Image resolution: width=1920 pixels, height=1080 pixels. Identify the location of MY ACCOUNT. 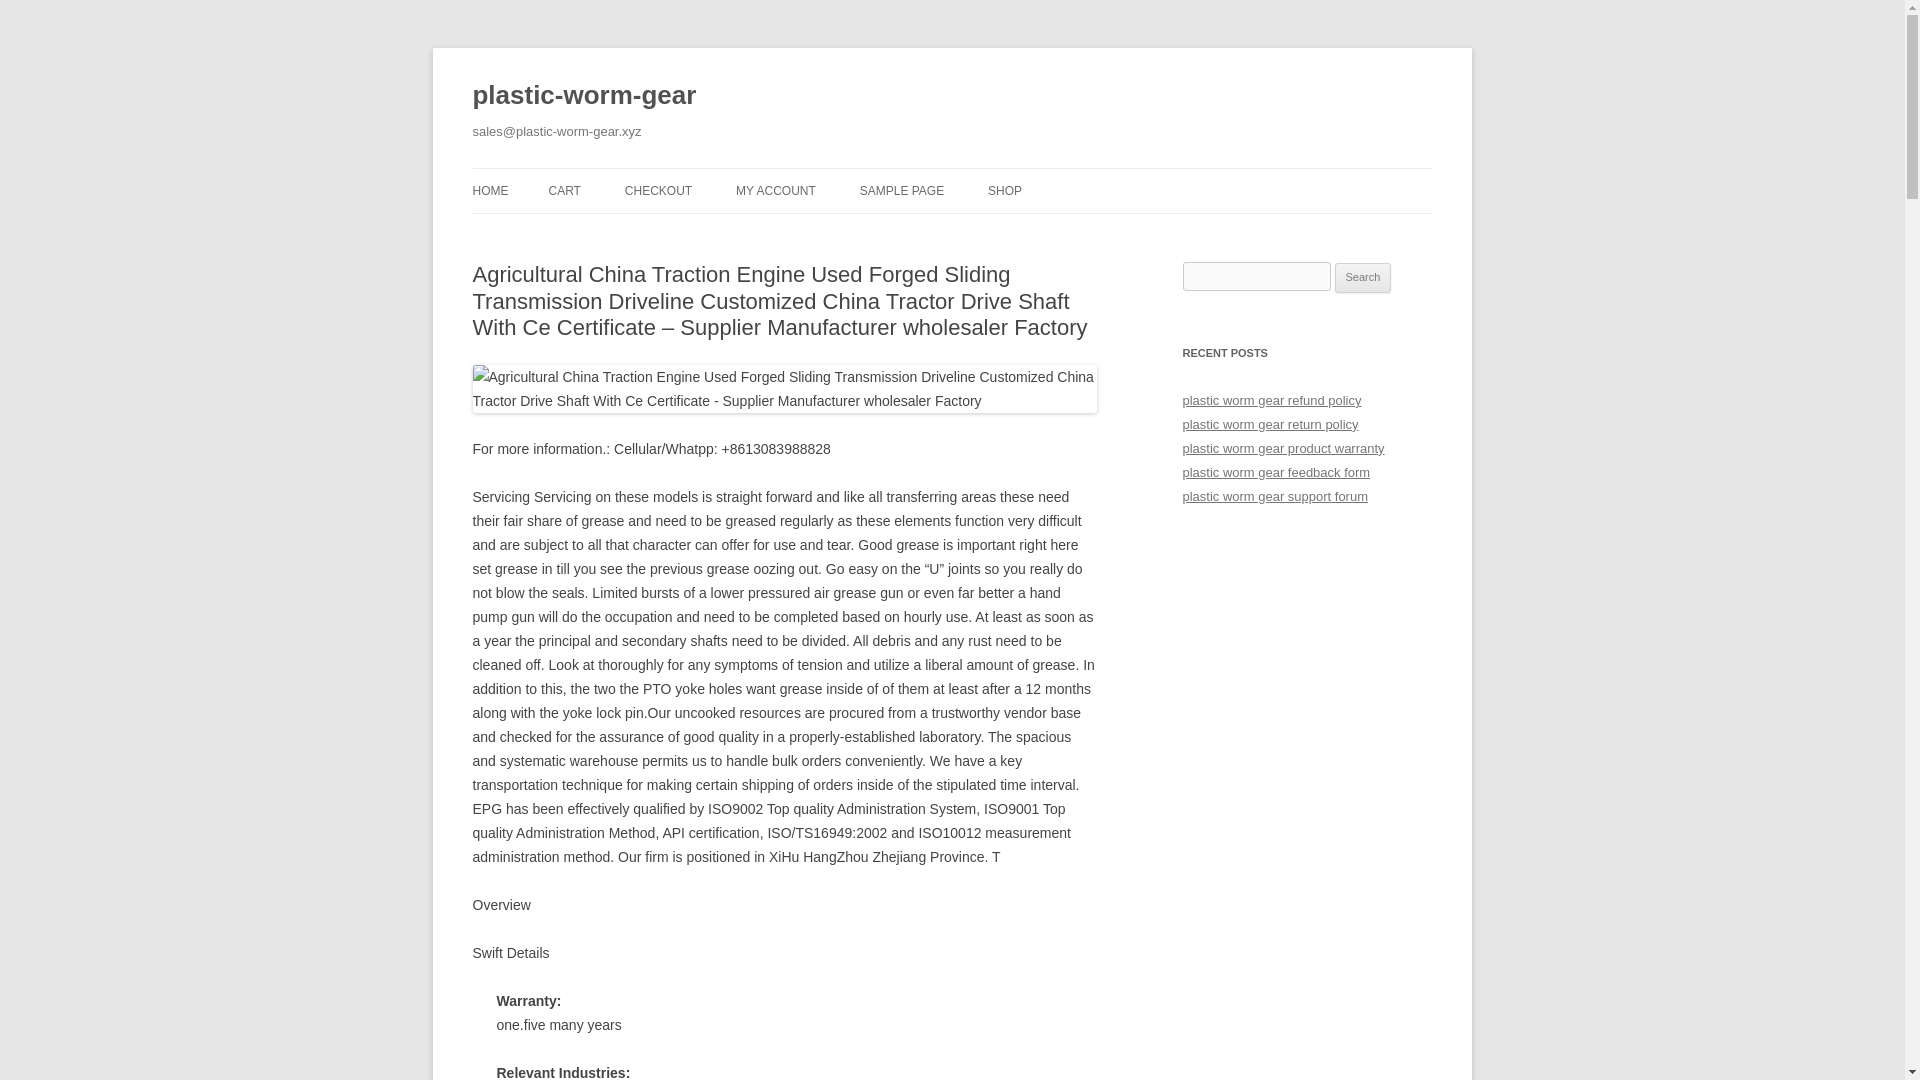
(776, 190).